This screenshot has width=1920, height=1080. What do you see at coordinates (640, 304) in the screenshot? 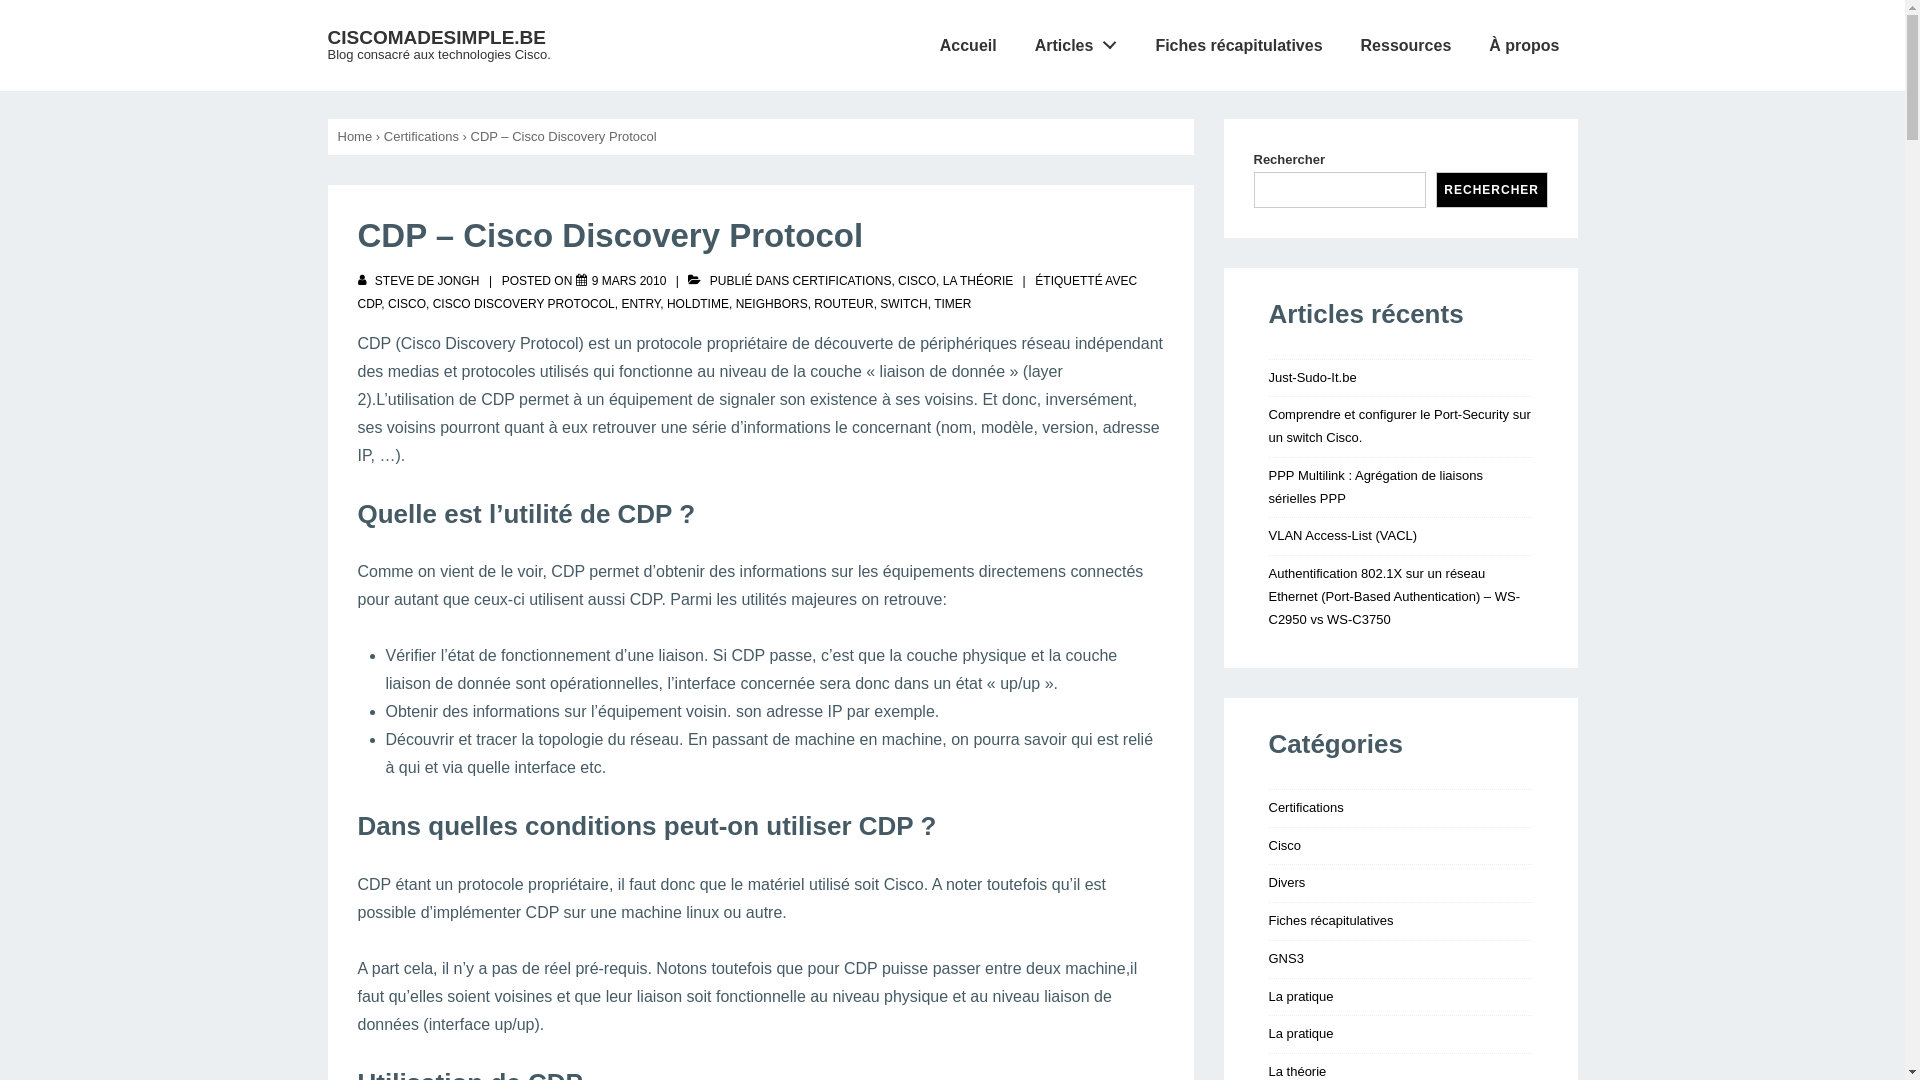
I see `ENTRY` at bounding box center [640, 304].